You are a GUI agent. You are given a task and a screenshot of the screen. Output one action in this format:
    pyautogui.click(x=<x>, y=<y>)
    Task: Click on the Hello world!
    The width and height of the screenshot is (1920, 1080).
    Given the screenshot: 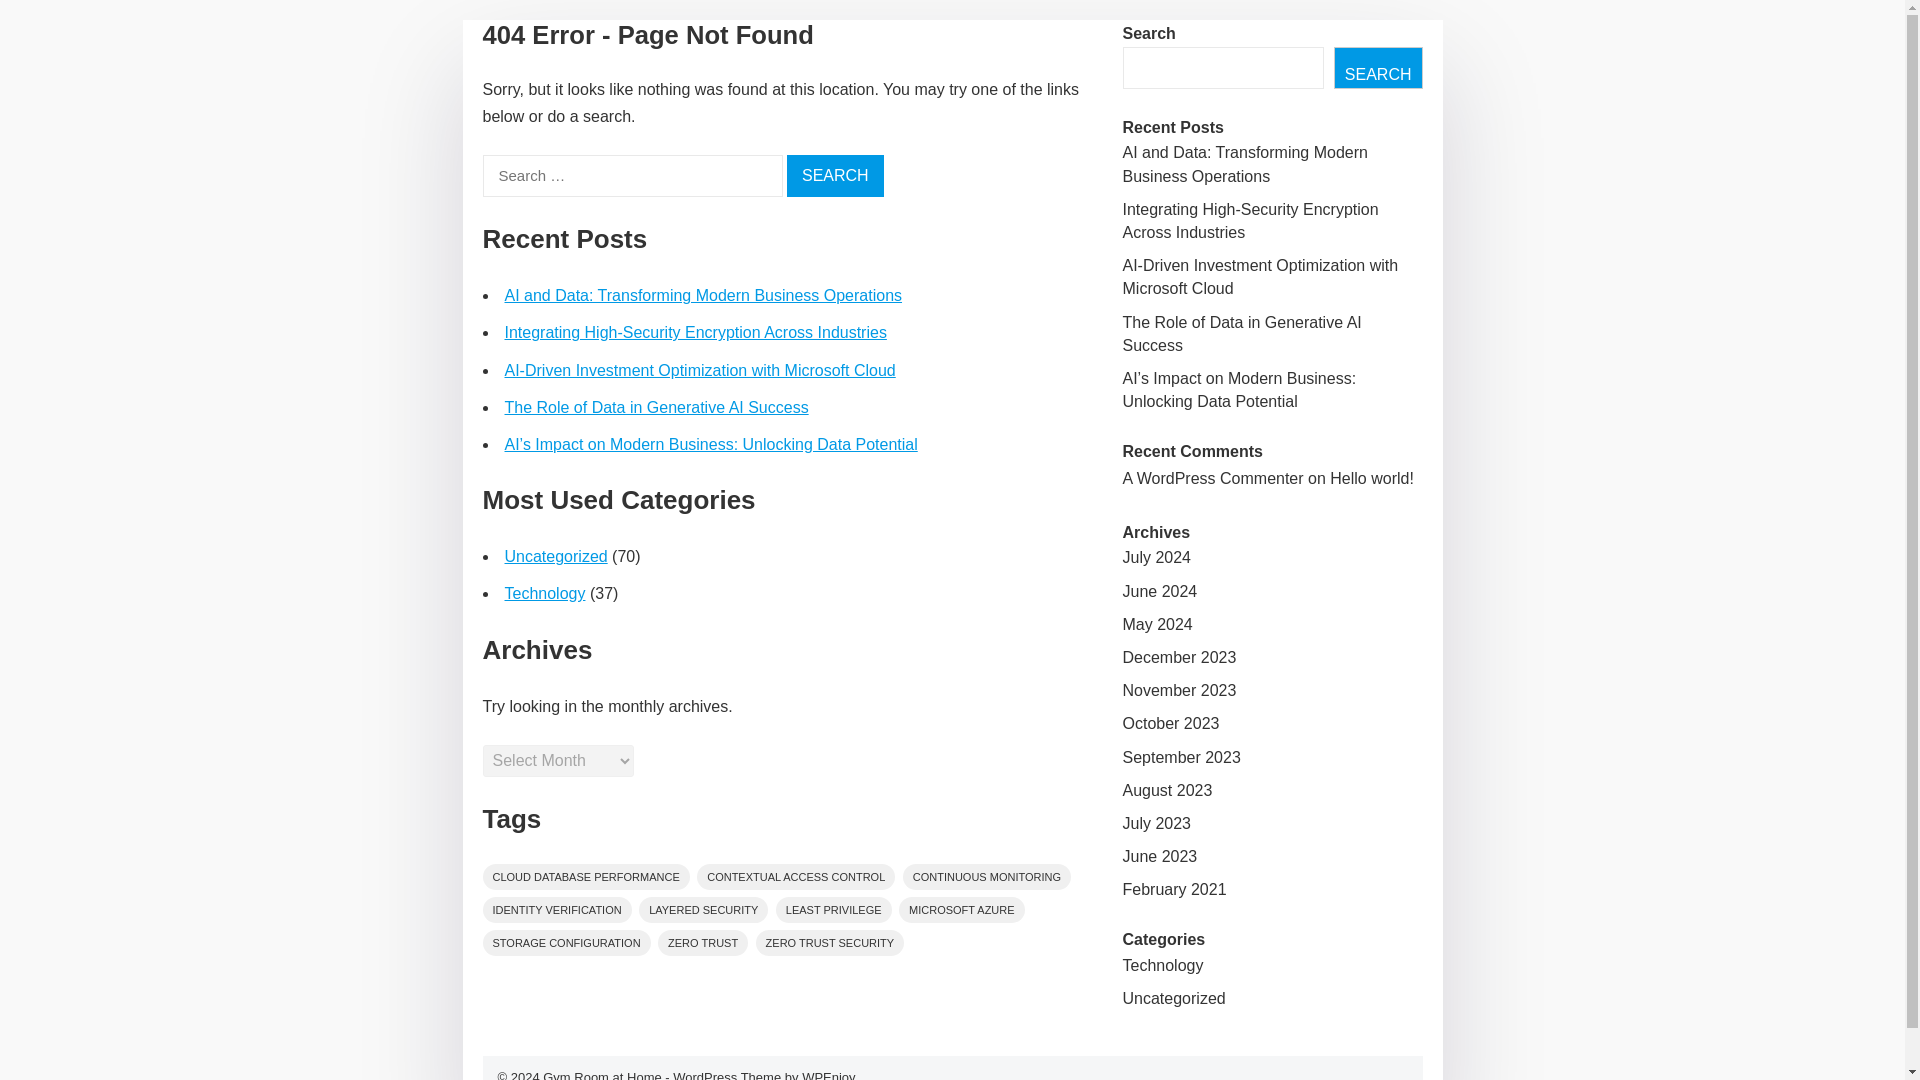 What is the action you would take?
    pyautogui.click(x=1372, y=478)
    